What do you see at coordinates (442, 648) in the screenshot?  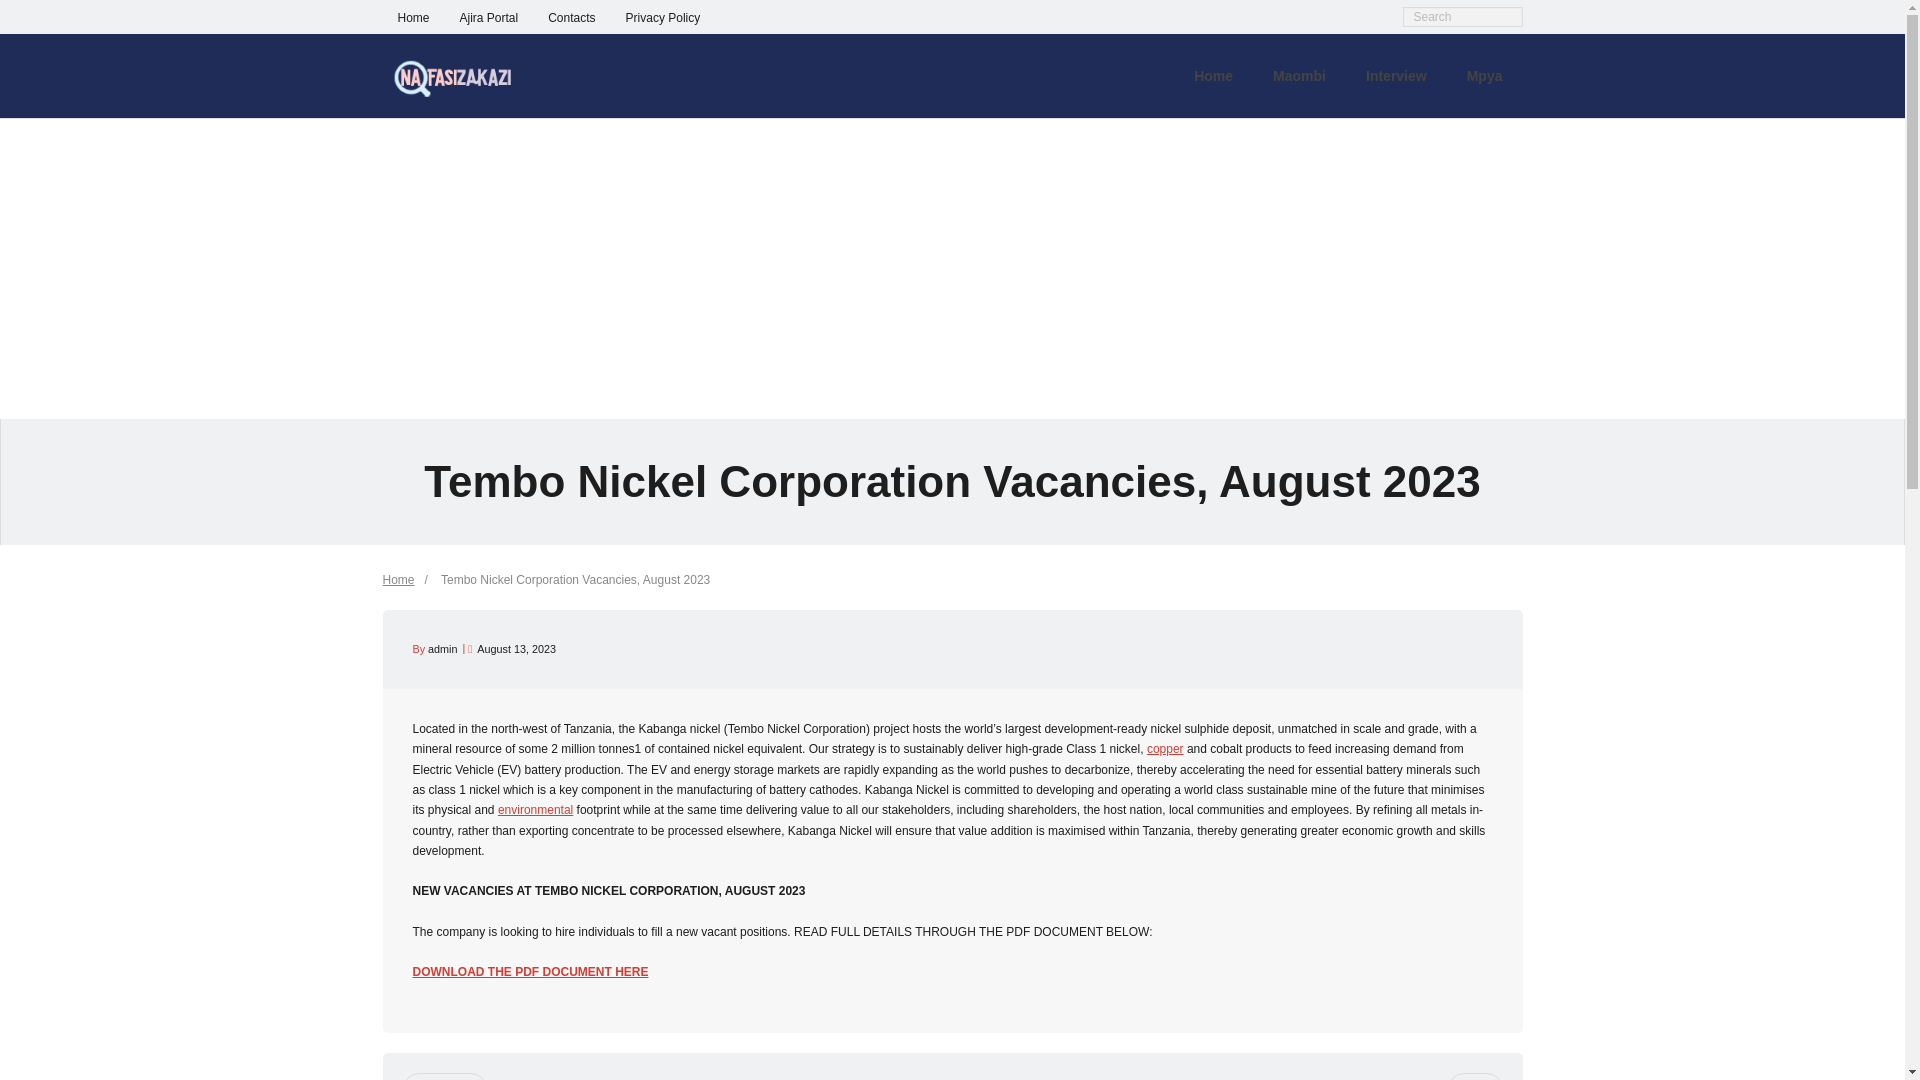 I see `admin` at bounding box center [442, 648].